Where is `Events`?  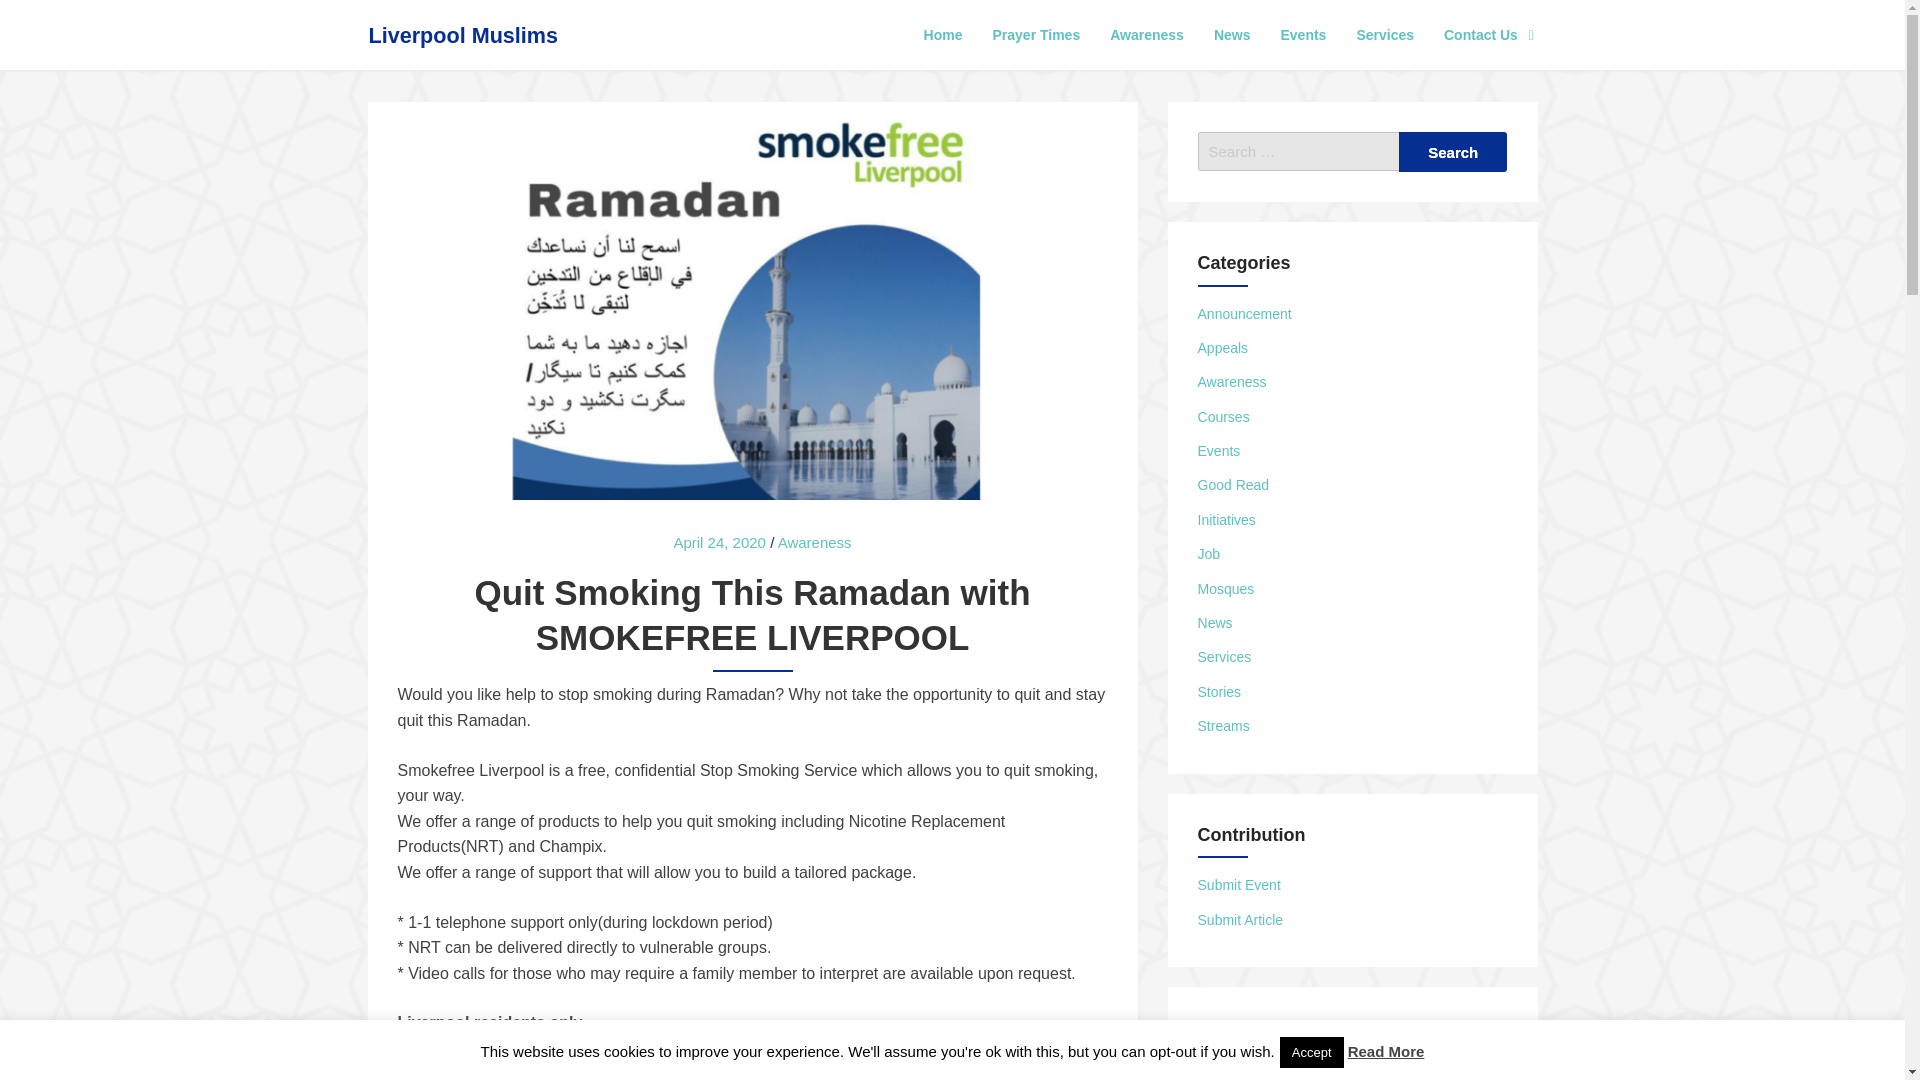 Events is located at coordinates (1219, 450).